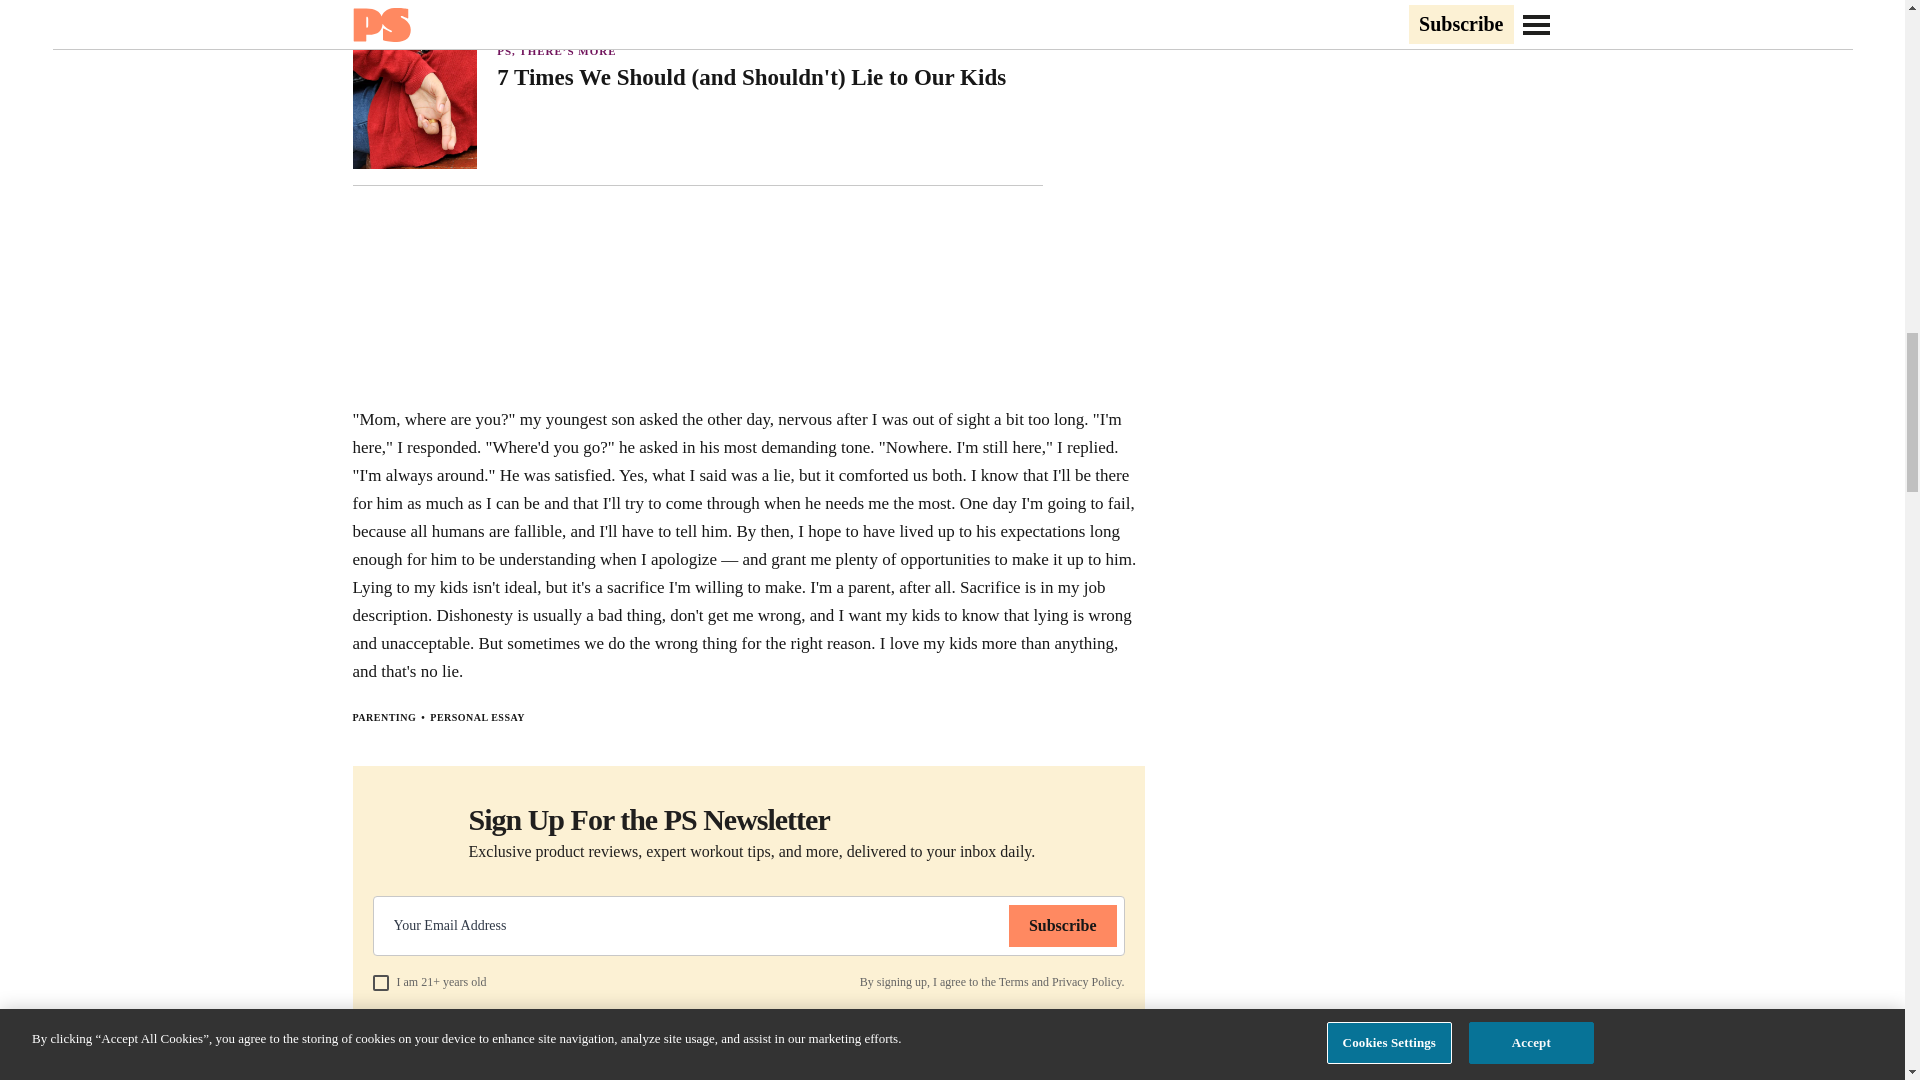 The height and width of the screenshot is (1080, 1920). What do you see at coordinates (1063, 926) in the screenshot?
I see `Subscribe` at bounding box center [1063, 926].